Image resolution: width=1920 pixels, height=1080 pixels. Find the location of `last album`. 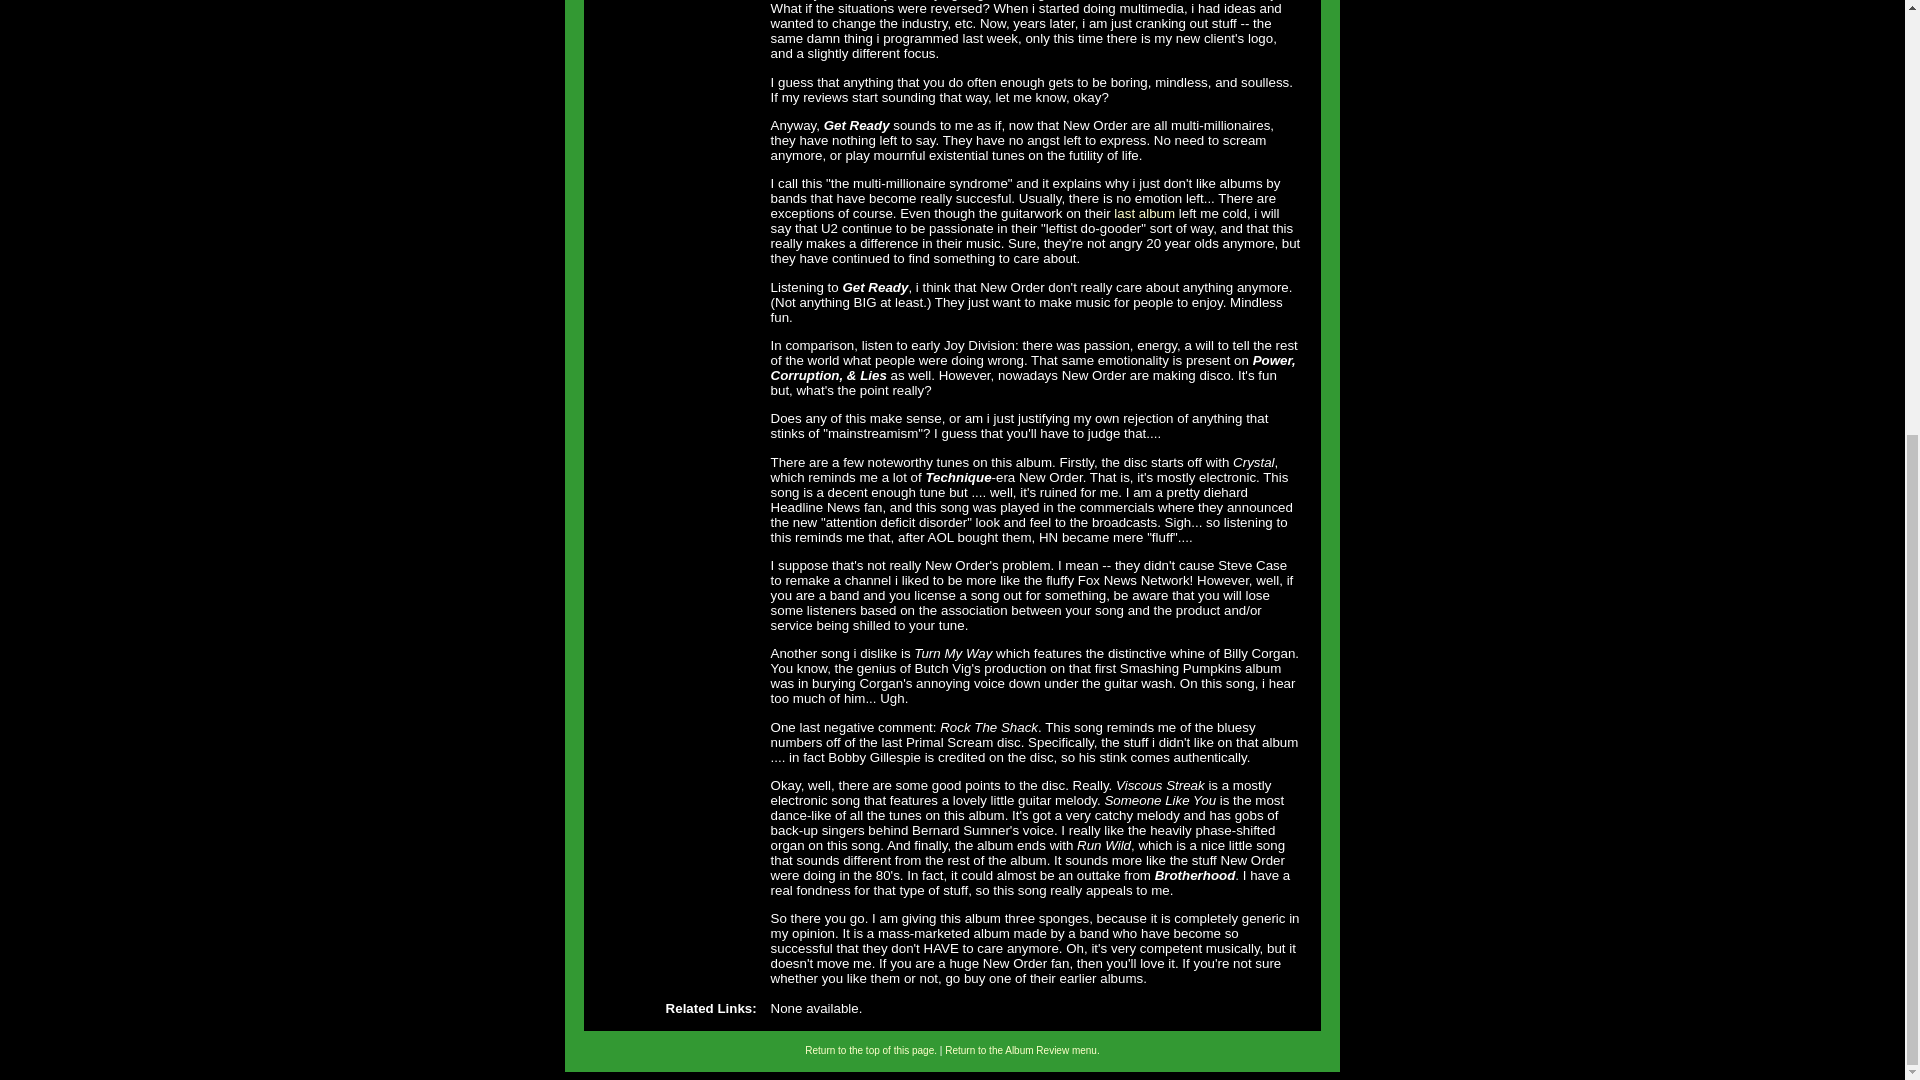

last album is located at coordinates (1144, 214).